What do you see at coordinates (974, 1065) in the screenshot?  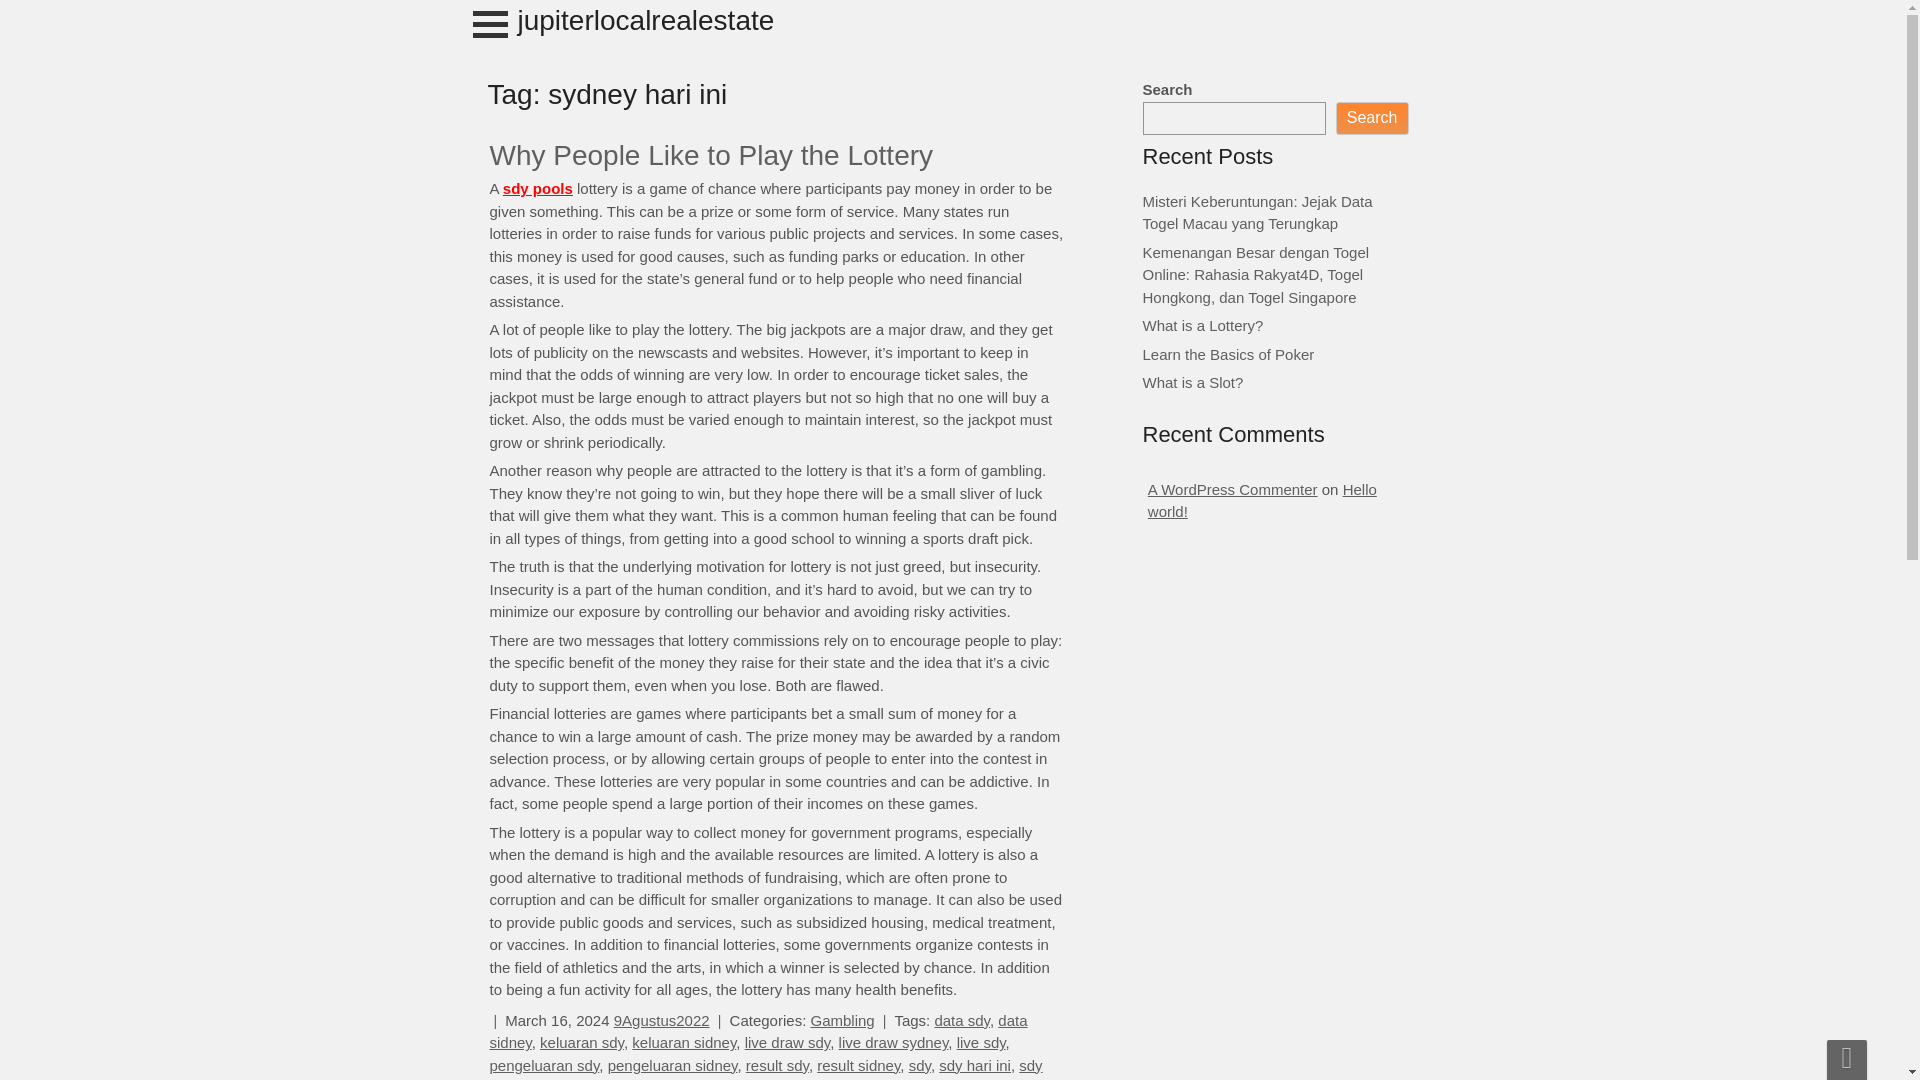 I see `sdy hari ini` at bounding box center [974, 1065].